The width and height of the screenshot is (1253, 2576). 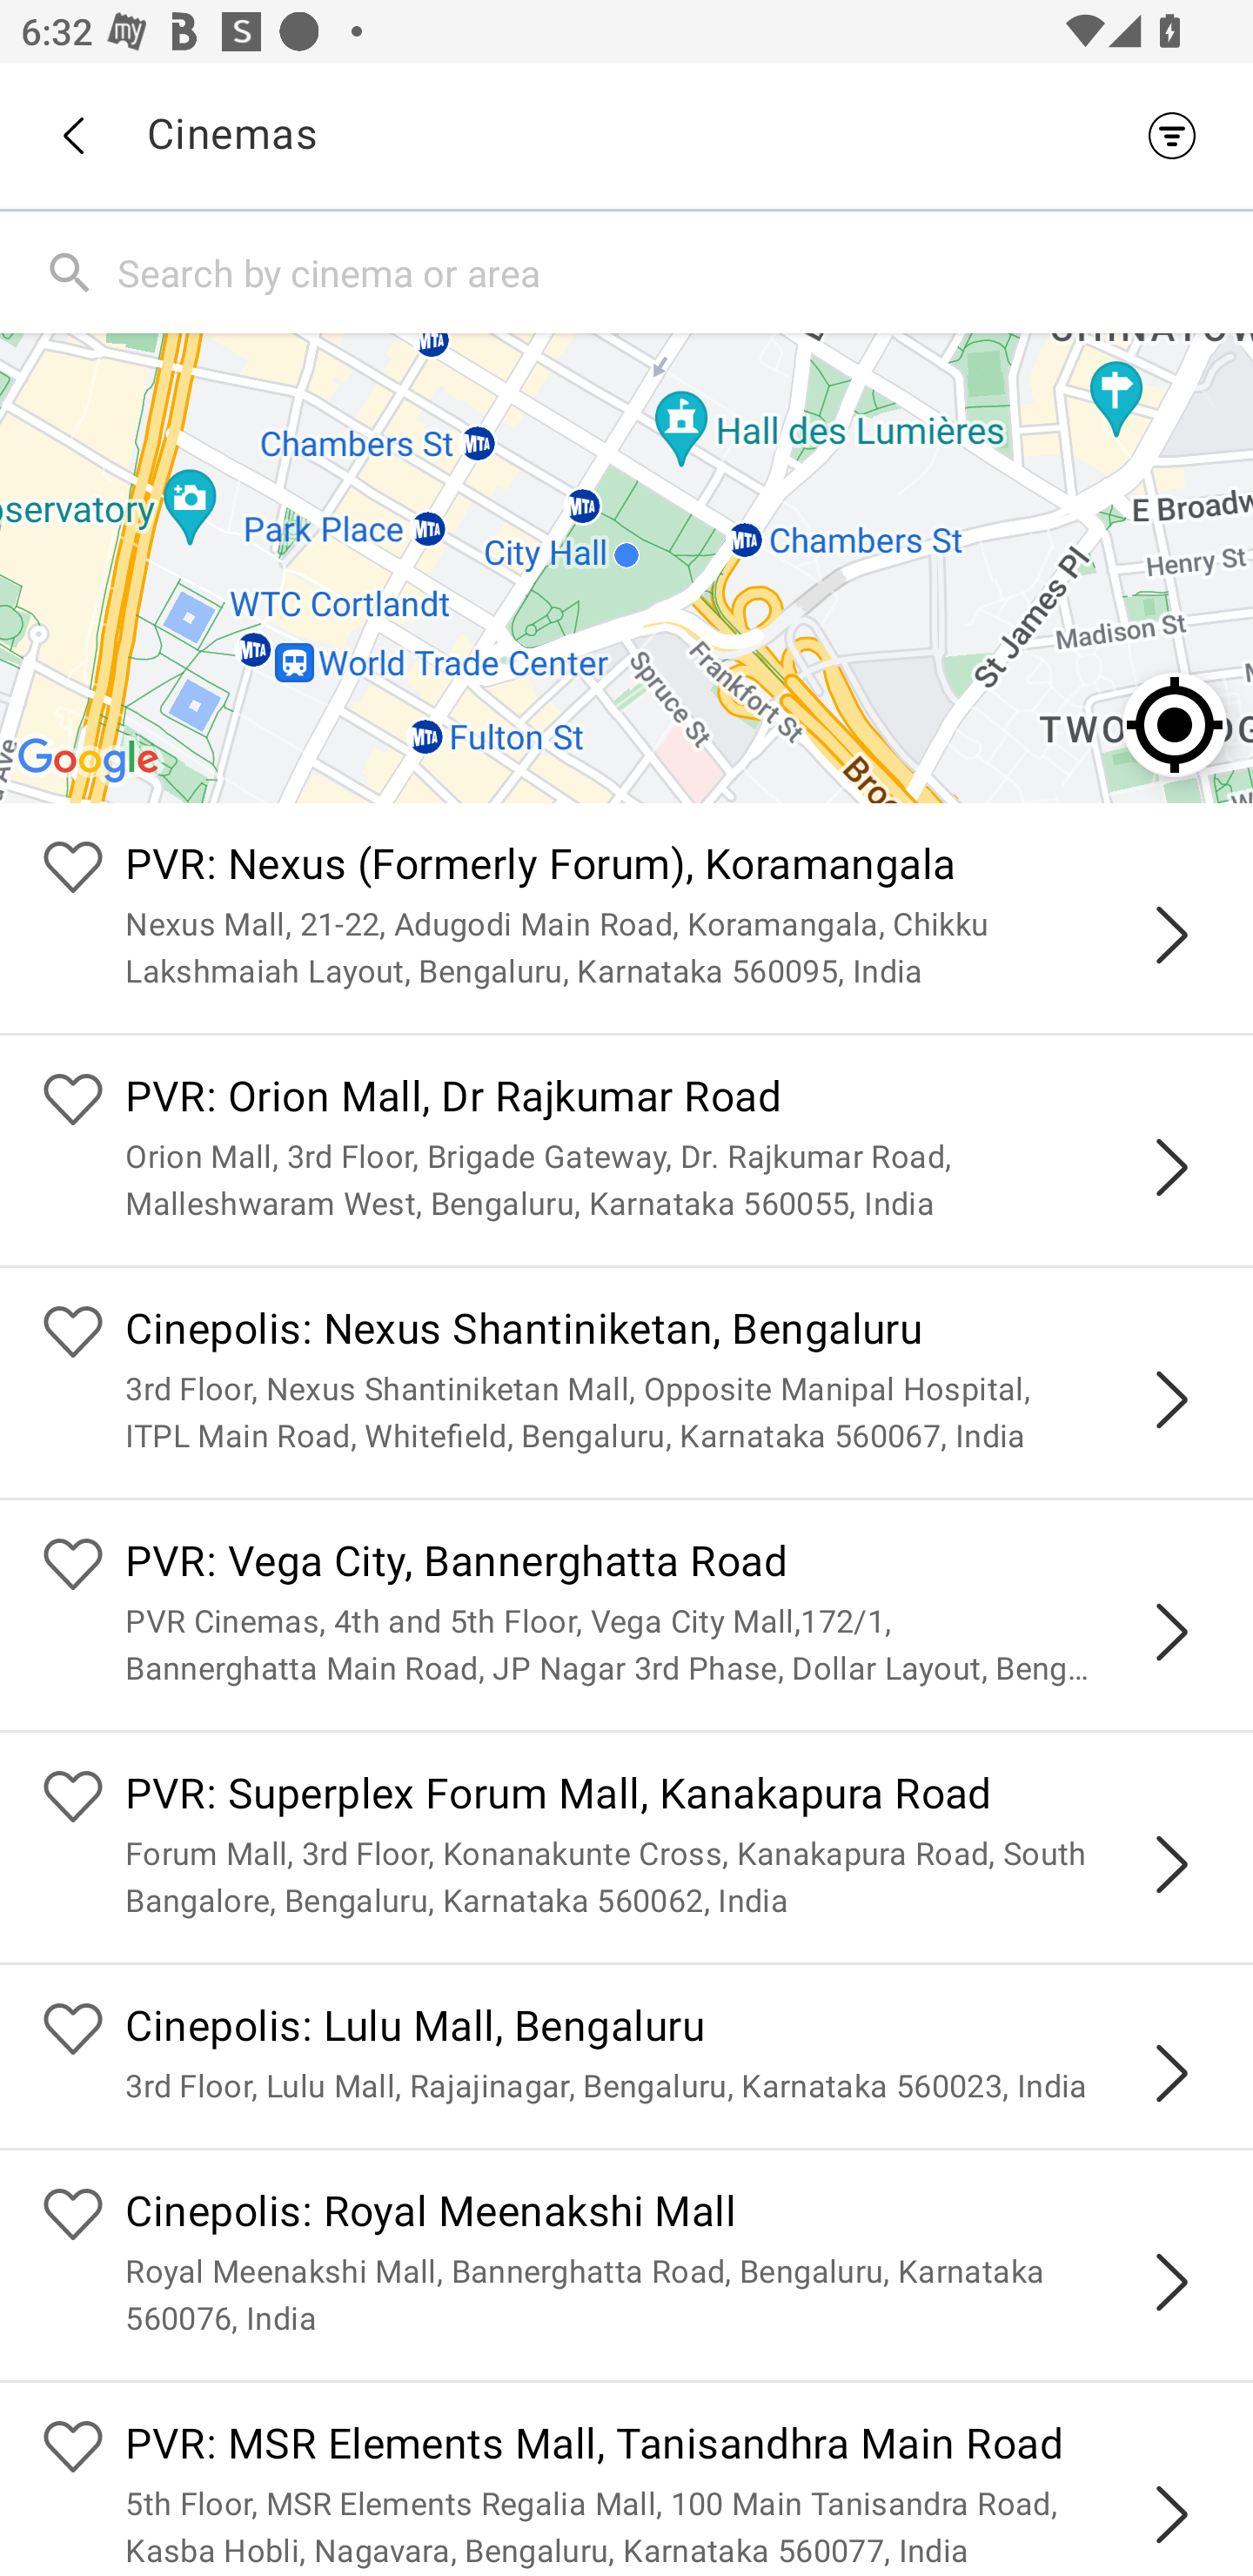 What do you see at coordinates (668, 2216) in the screenshot?
I see `Cinepolis: Royal Meenakshi Mall` at bounding box center [668, 2216].